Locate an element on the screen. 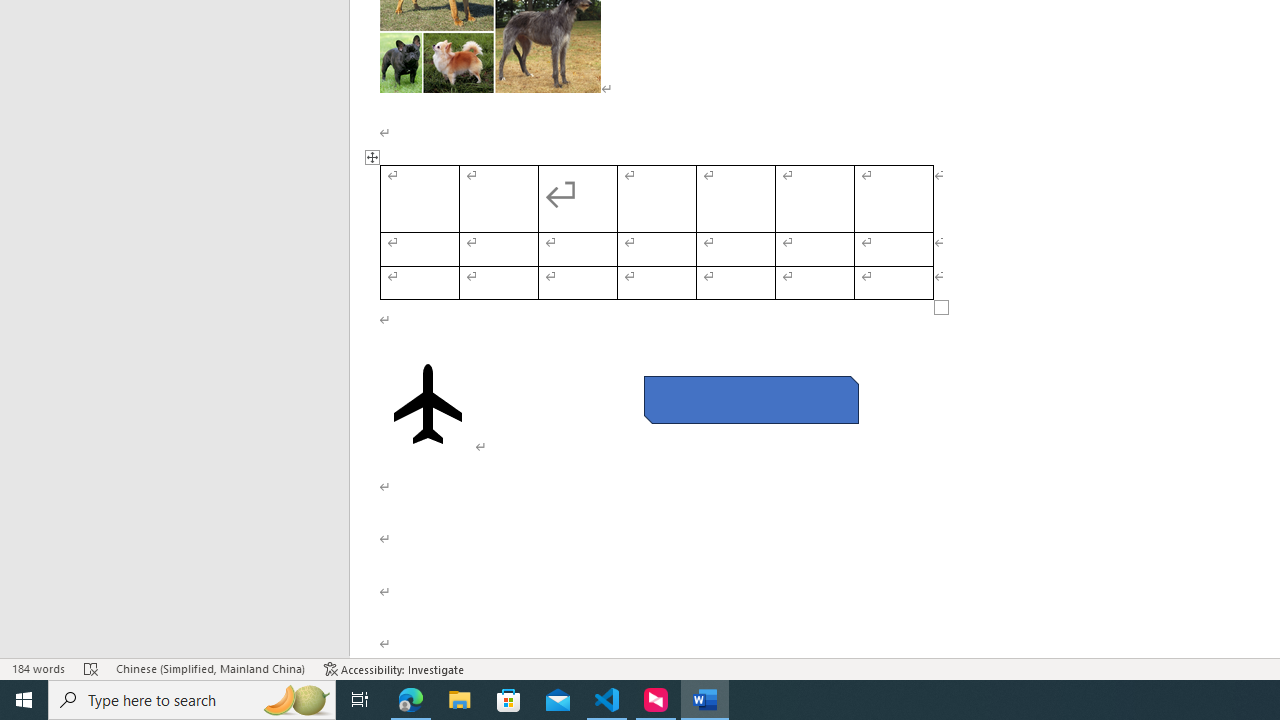 Image resolution: width=1280 pixels, height=720 pixels. Word Count 184 words is located at coordinates (38, 668).